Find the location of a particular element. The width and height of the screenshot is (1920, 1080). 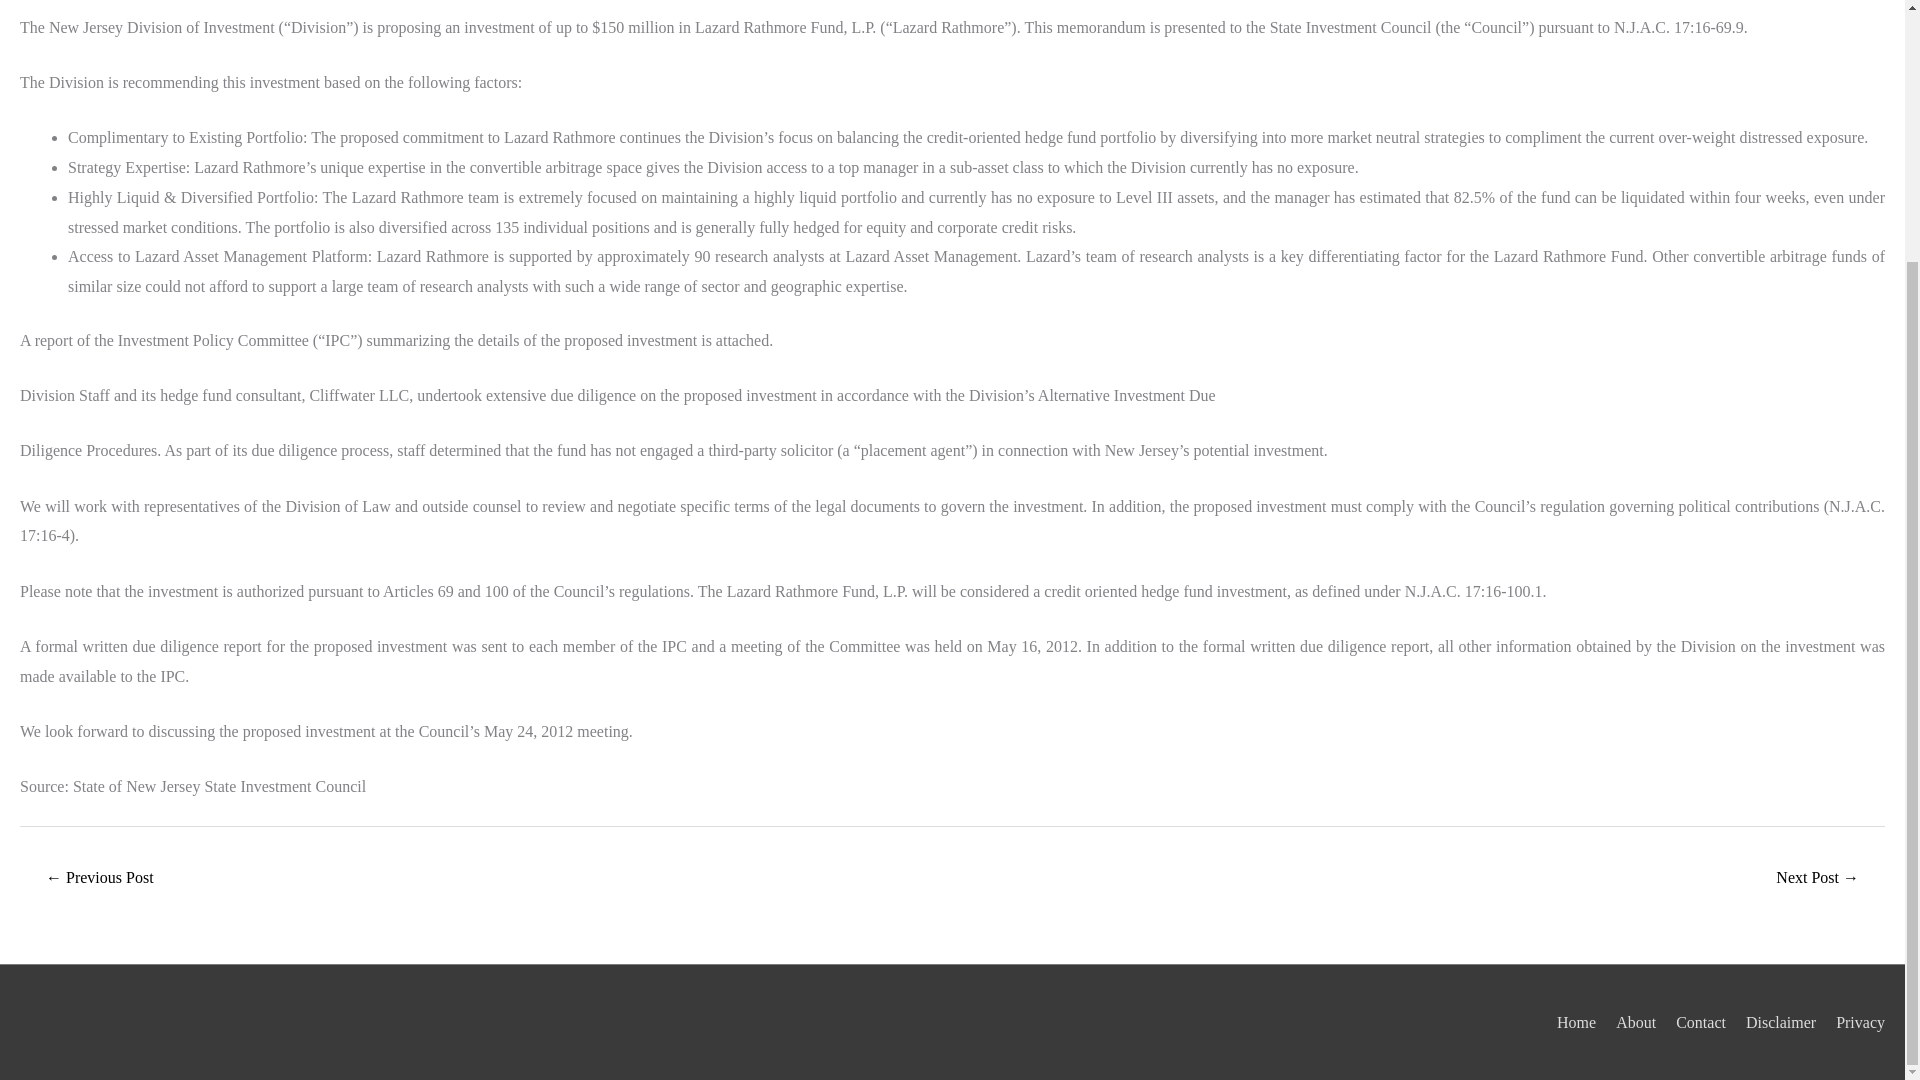

Disclaimer is located at coordinates (1772, 1022).